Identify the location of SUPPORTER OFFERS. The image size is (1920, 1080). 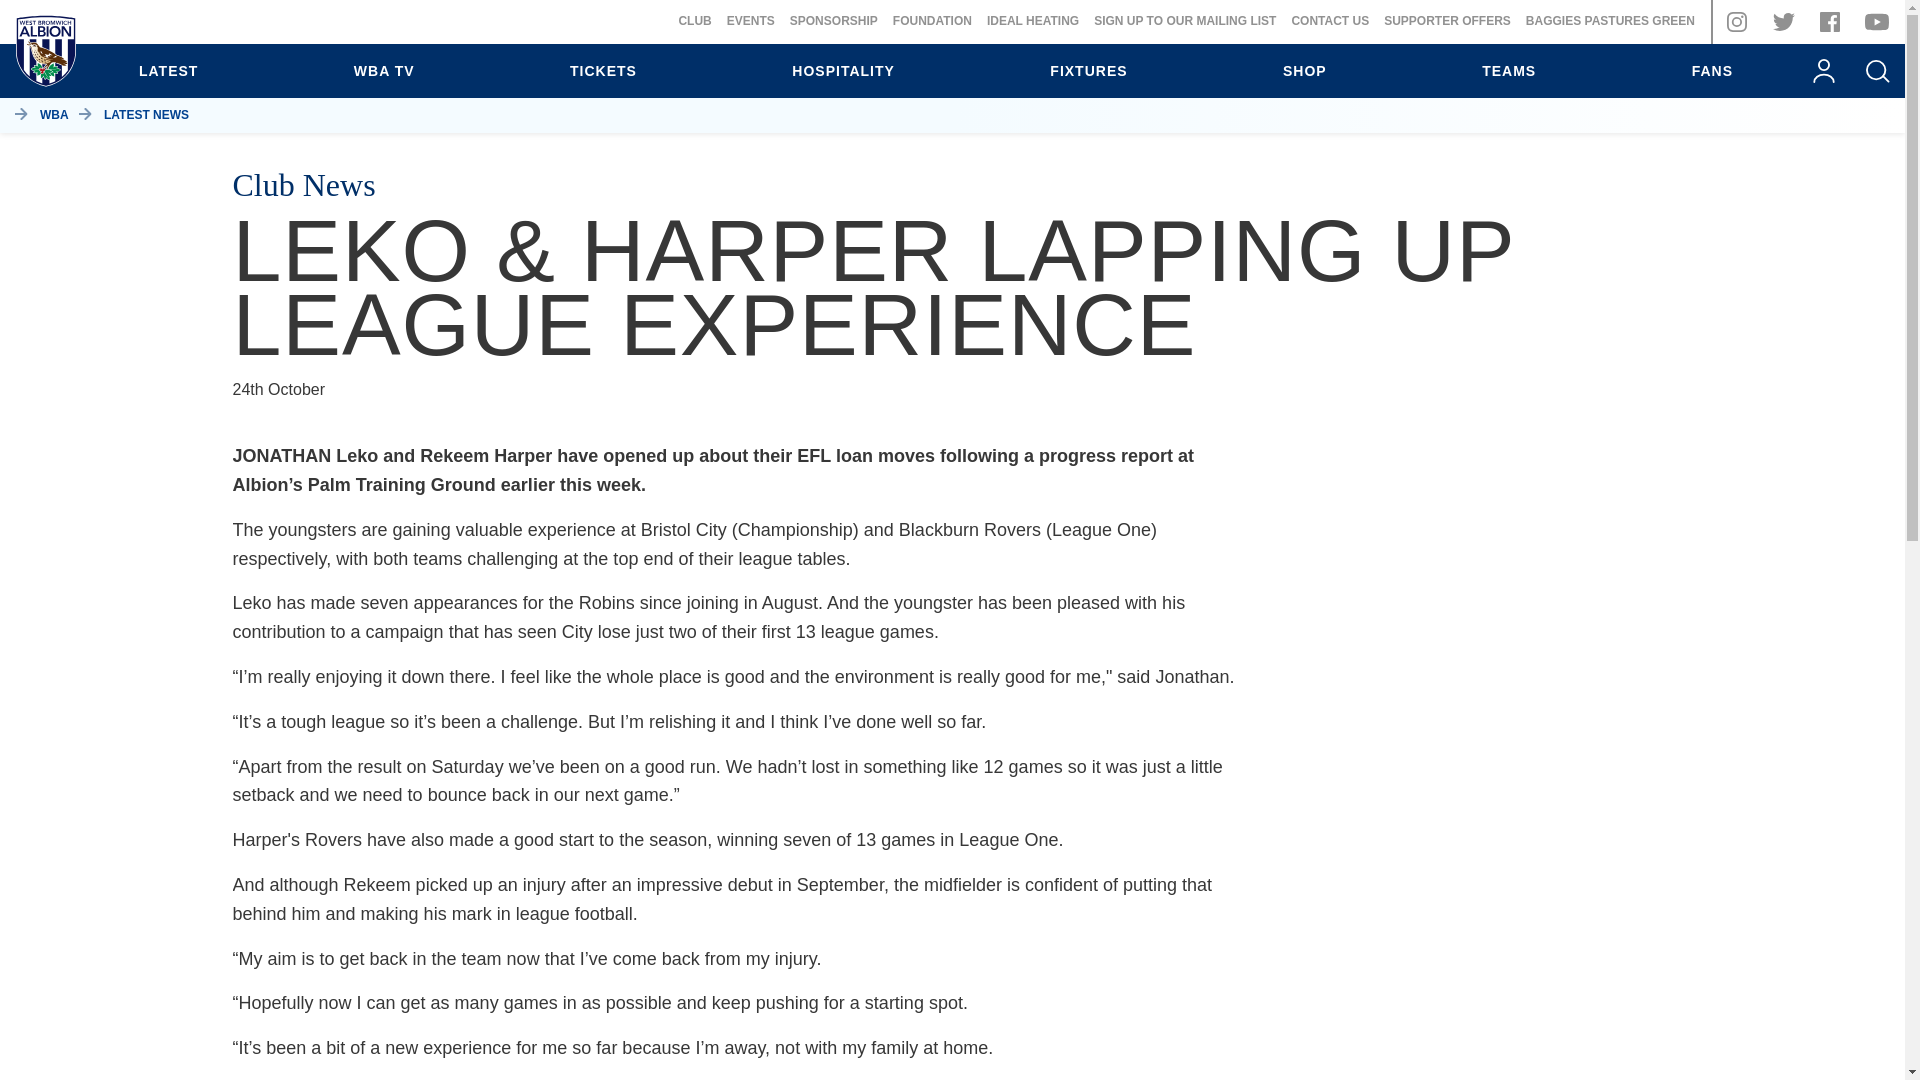
(1448, 21).